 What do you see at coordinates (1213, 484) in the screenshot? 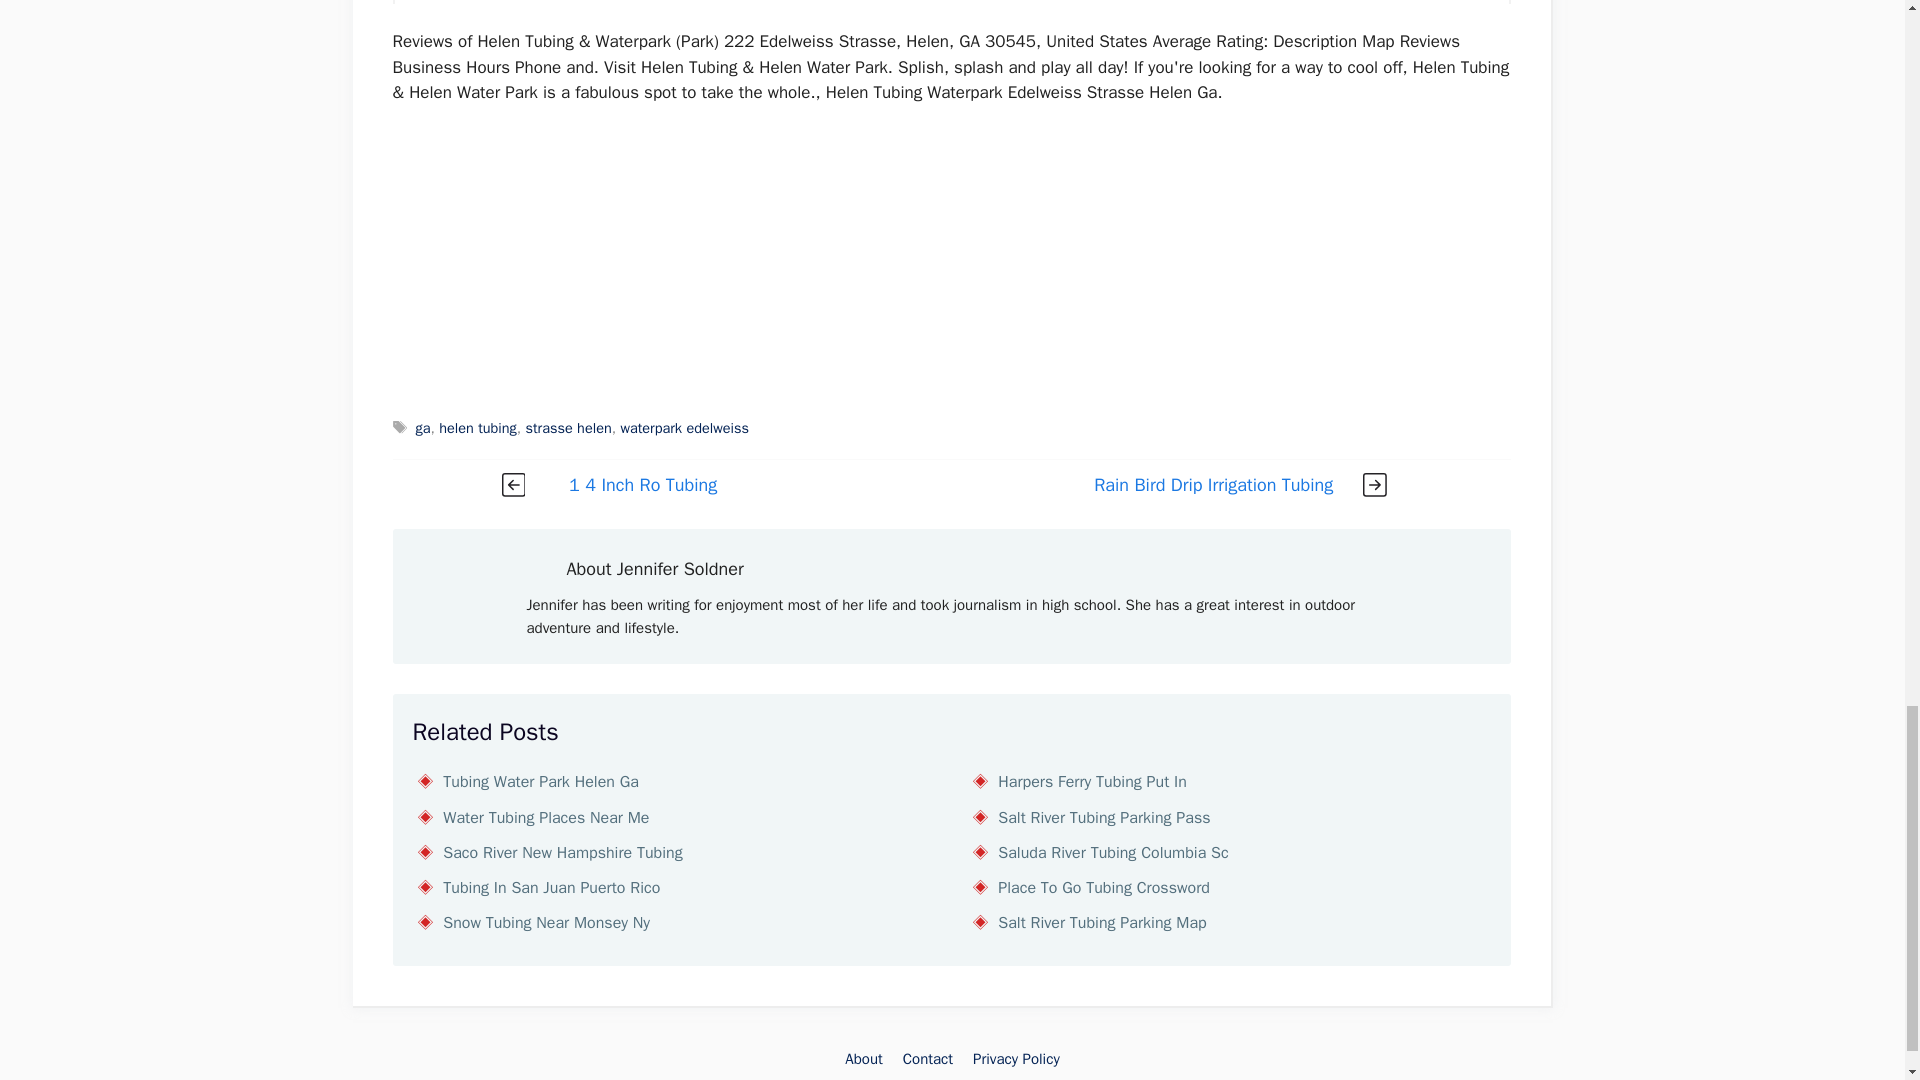
I see `Rain Bird Drip Irrigation Tubing` at bounding box center [1213, 484].